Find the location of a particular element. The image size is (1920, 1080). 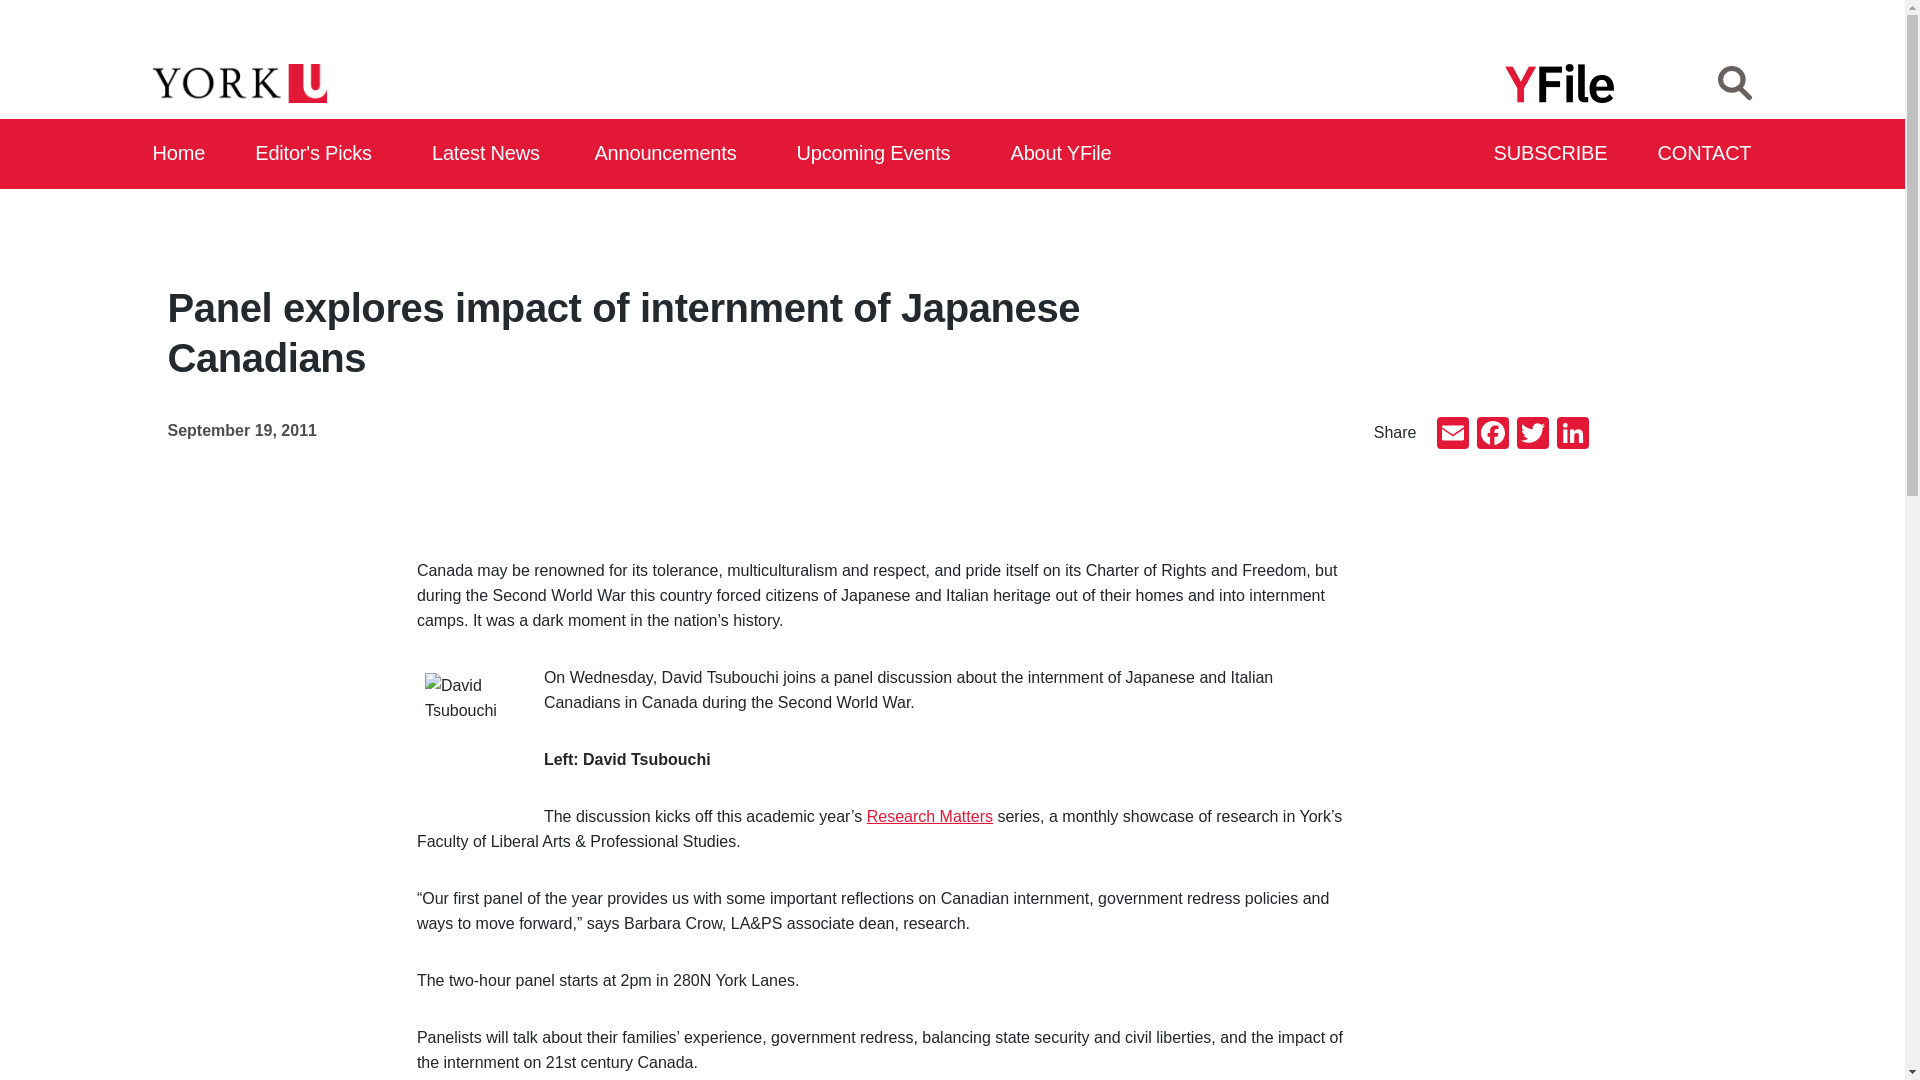

Upcoming Events is located at coordinates (880, 154).